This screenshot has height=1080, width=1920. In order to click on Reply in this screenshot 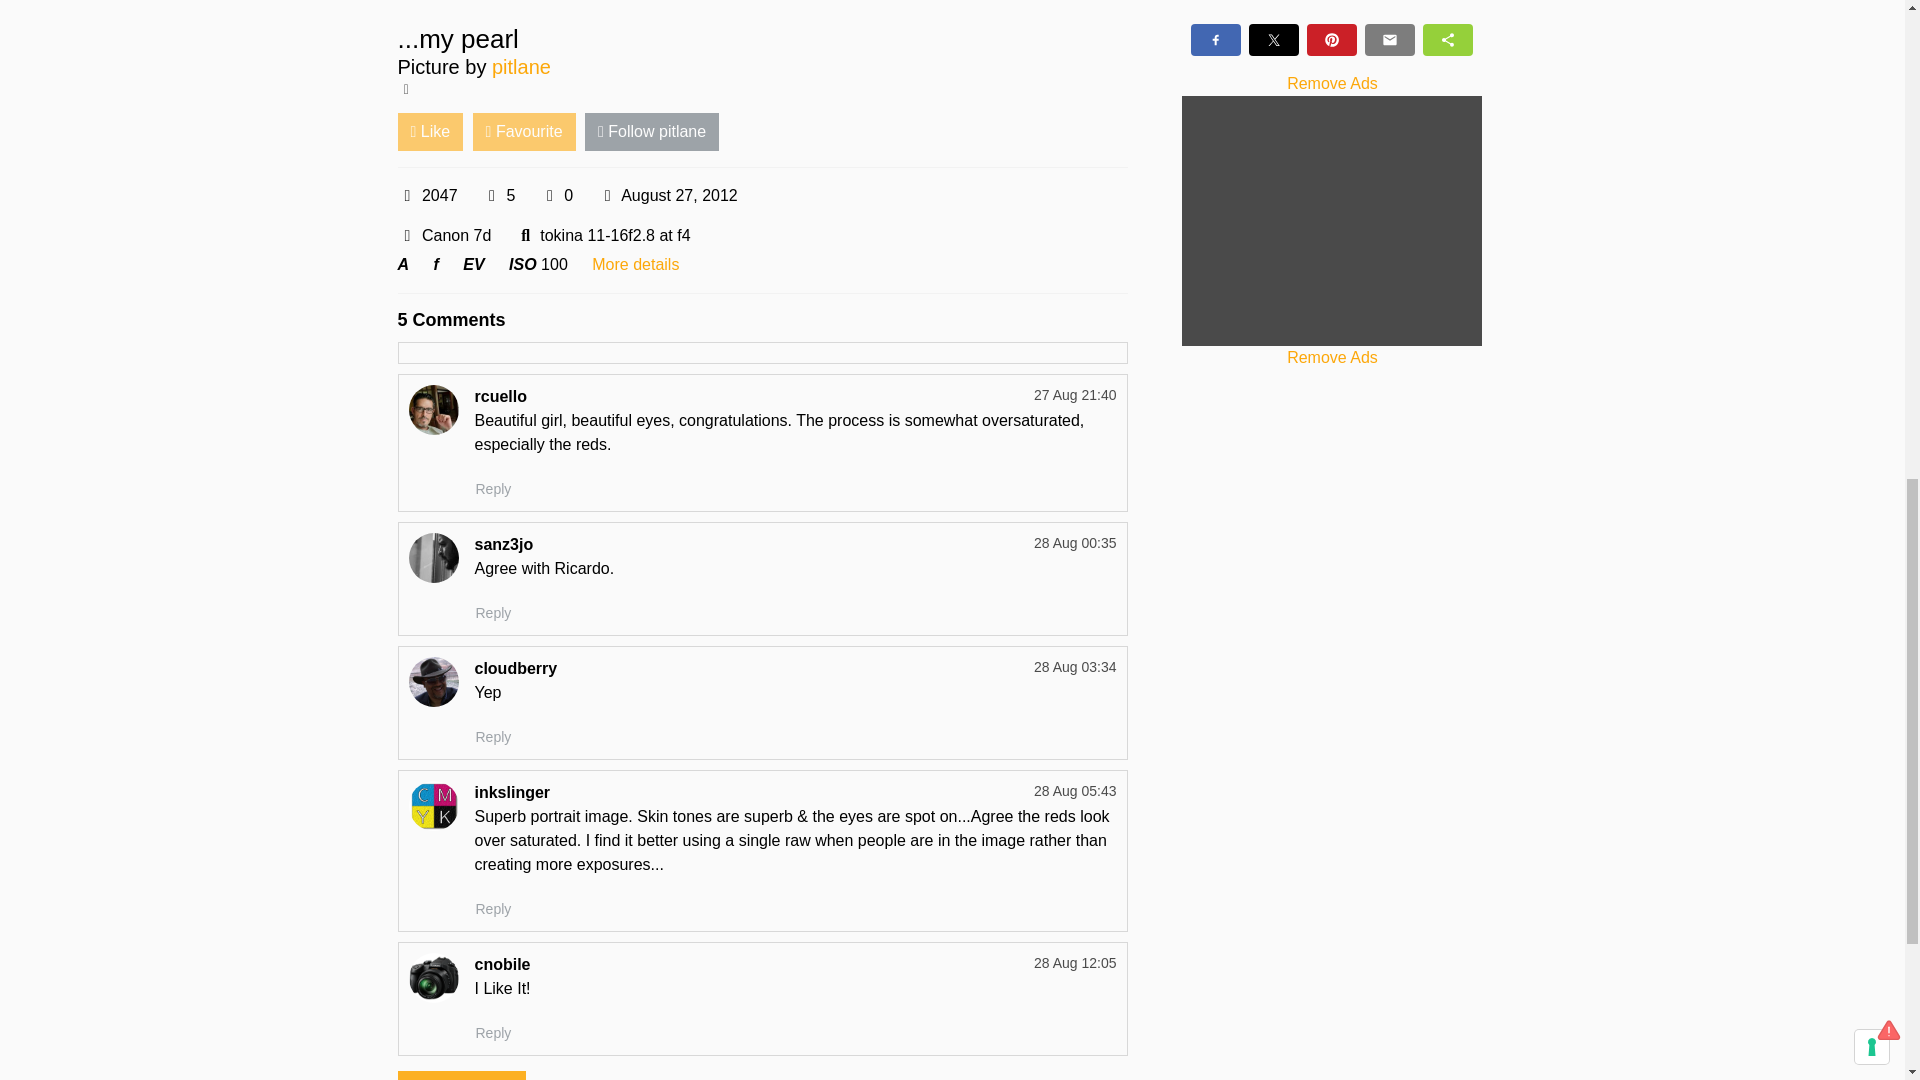, I will do `click(493, 490)`.